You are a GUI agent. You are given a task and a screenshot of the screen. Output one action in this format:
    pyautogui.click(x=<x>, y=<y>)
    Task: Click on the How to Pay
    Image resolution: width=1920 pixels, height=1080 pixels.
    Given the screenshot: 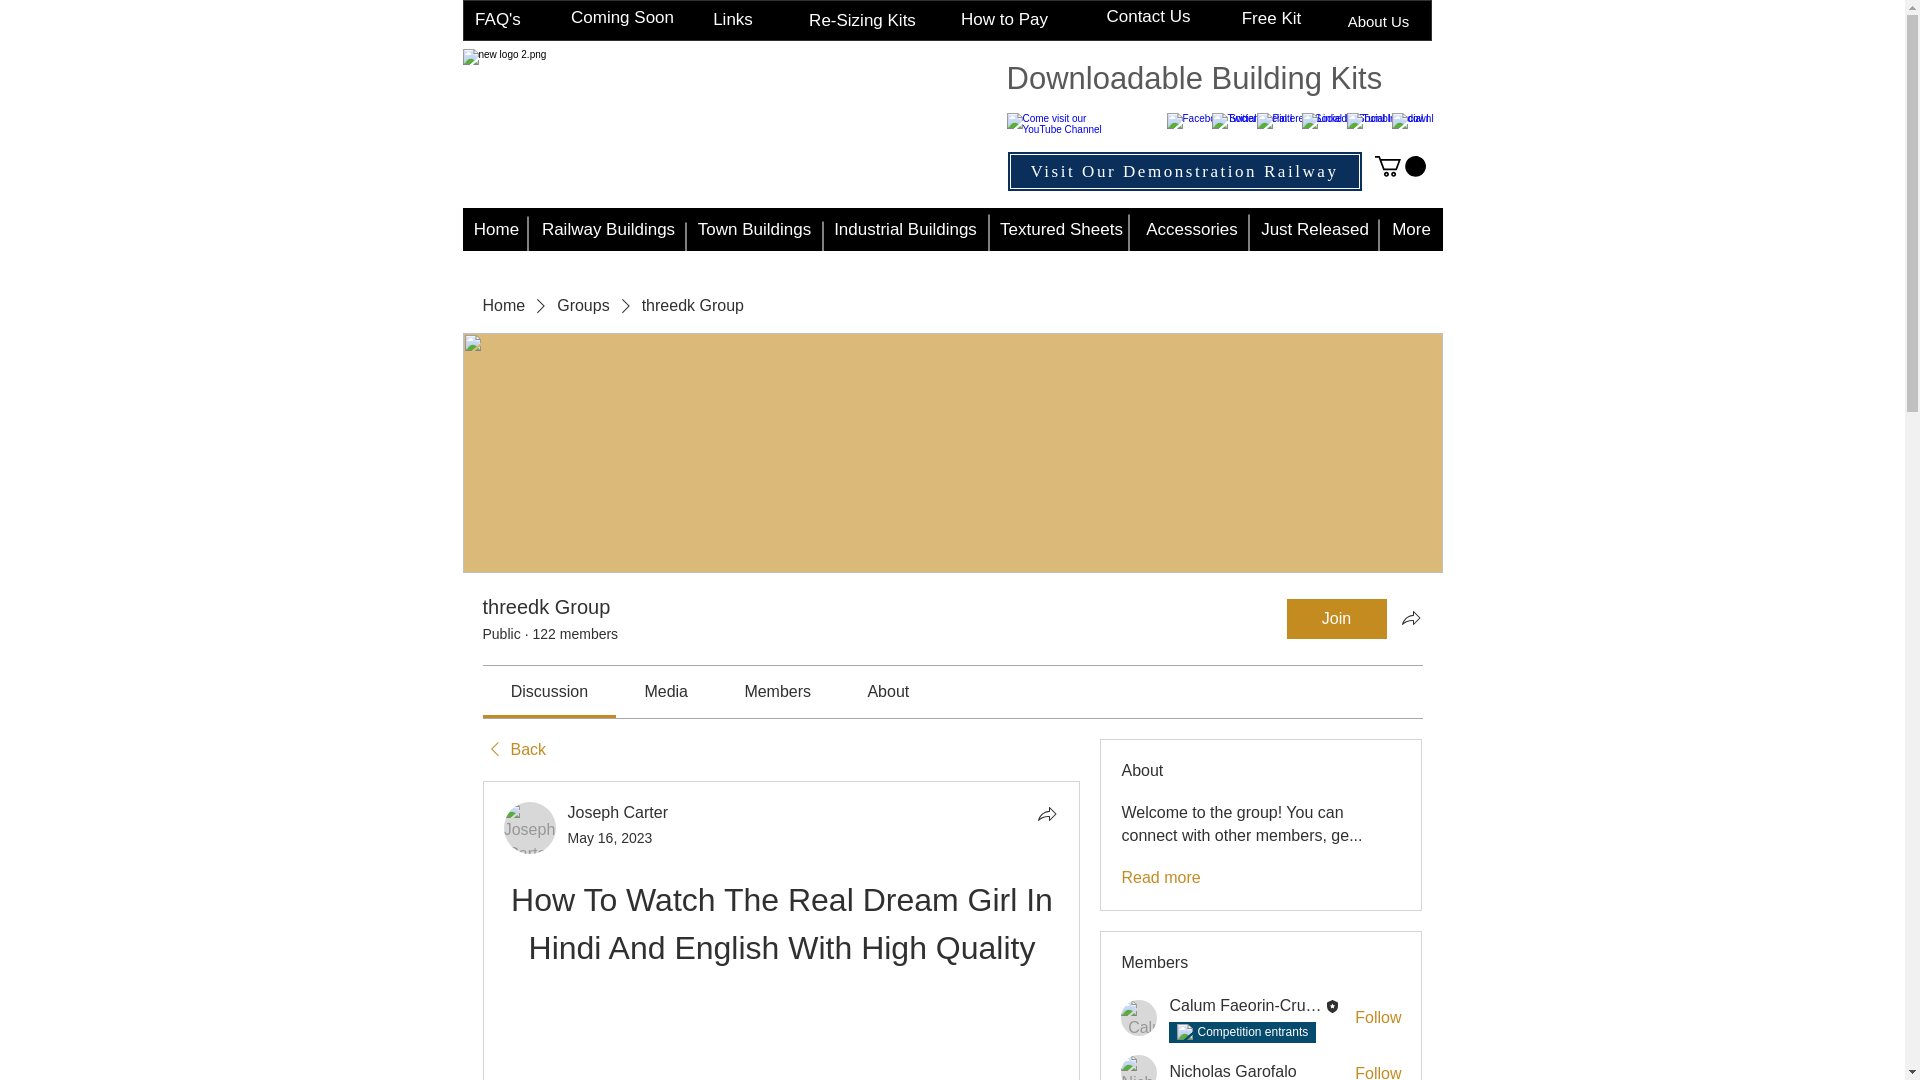 What is the action you would take?
    pyautogui.click(x=1004, y=20)
    